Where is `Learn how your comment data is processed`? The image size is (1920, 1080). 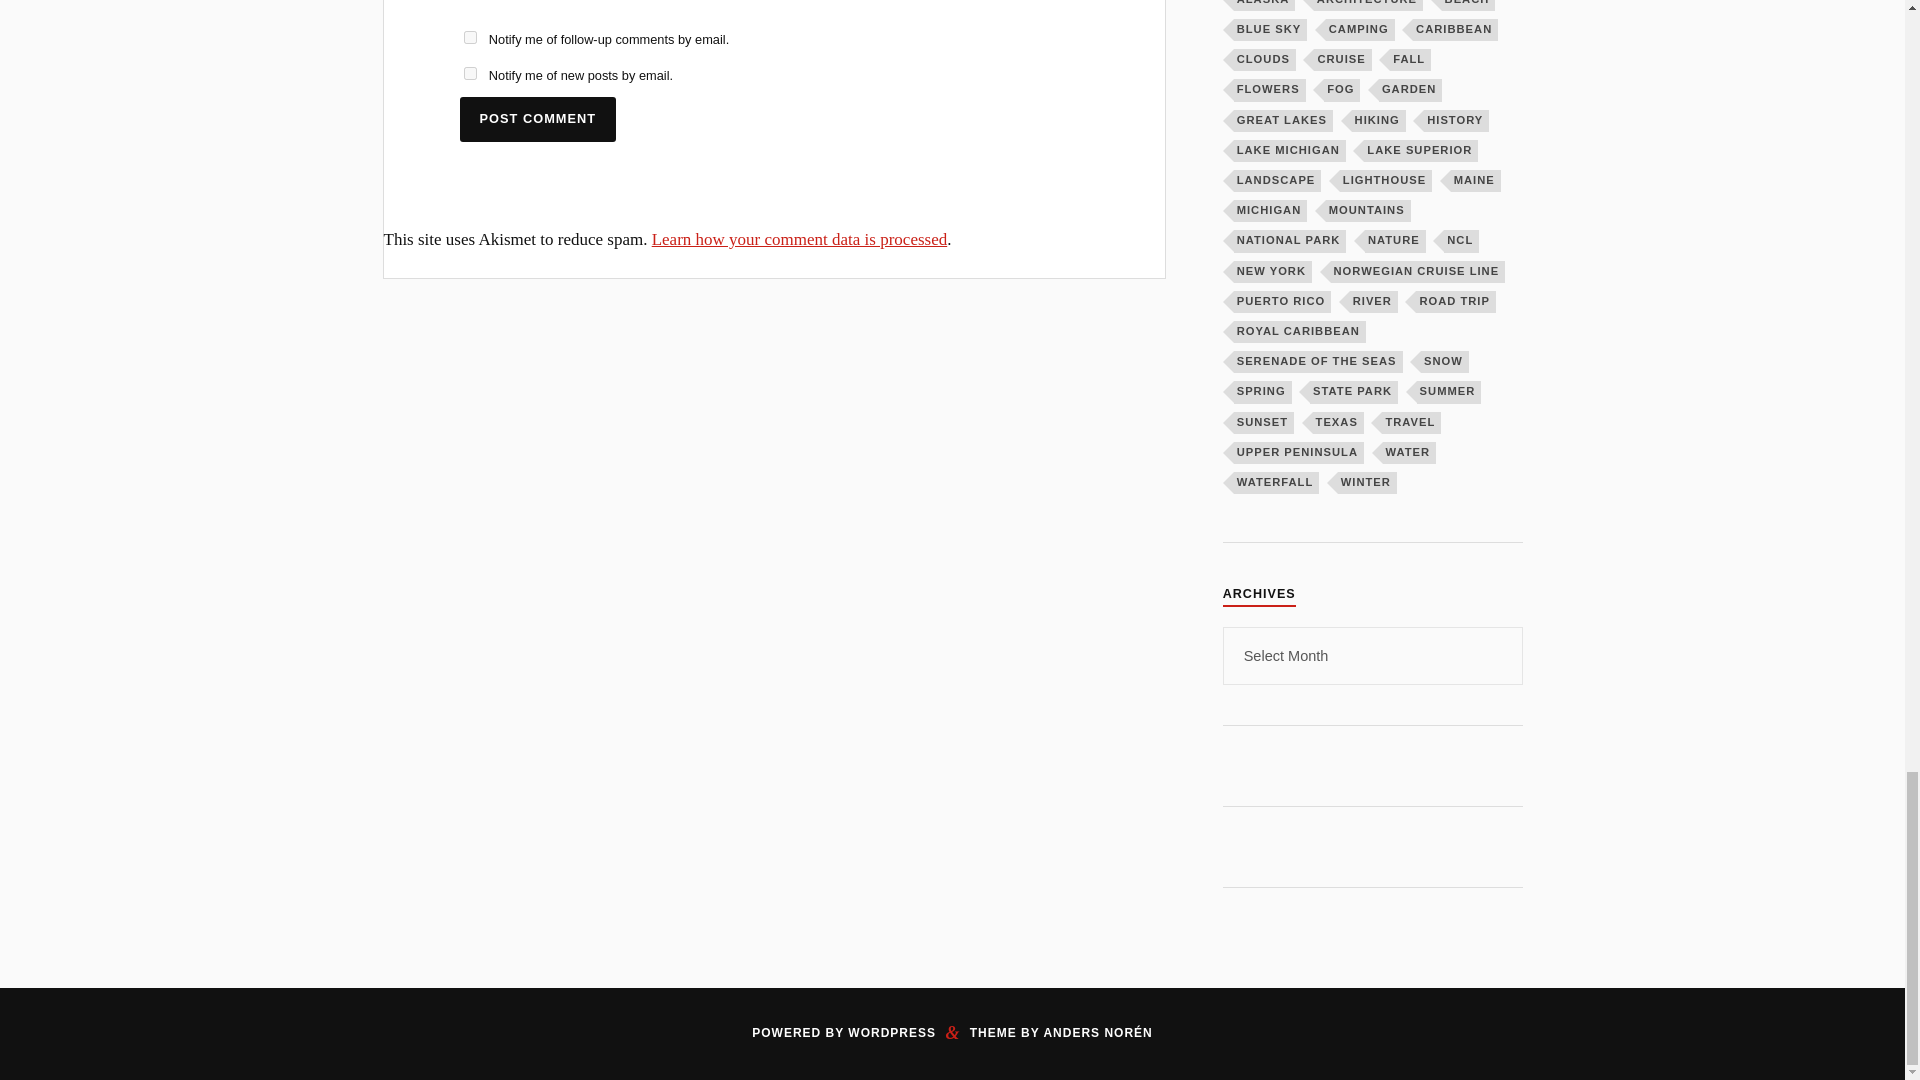 Learn how your comment data is processed is located at coordinates (800, 240).